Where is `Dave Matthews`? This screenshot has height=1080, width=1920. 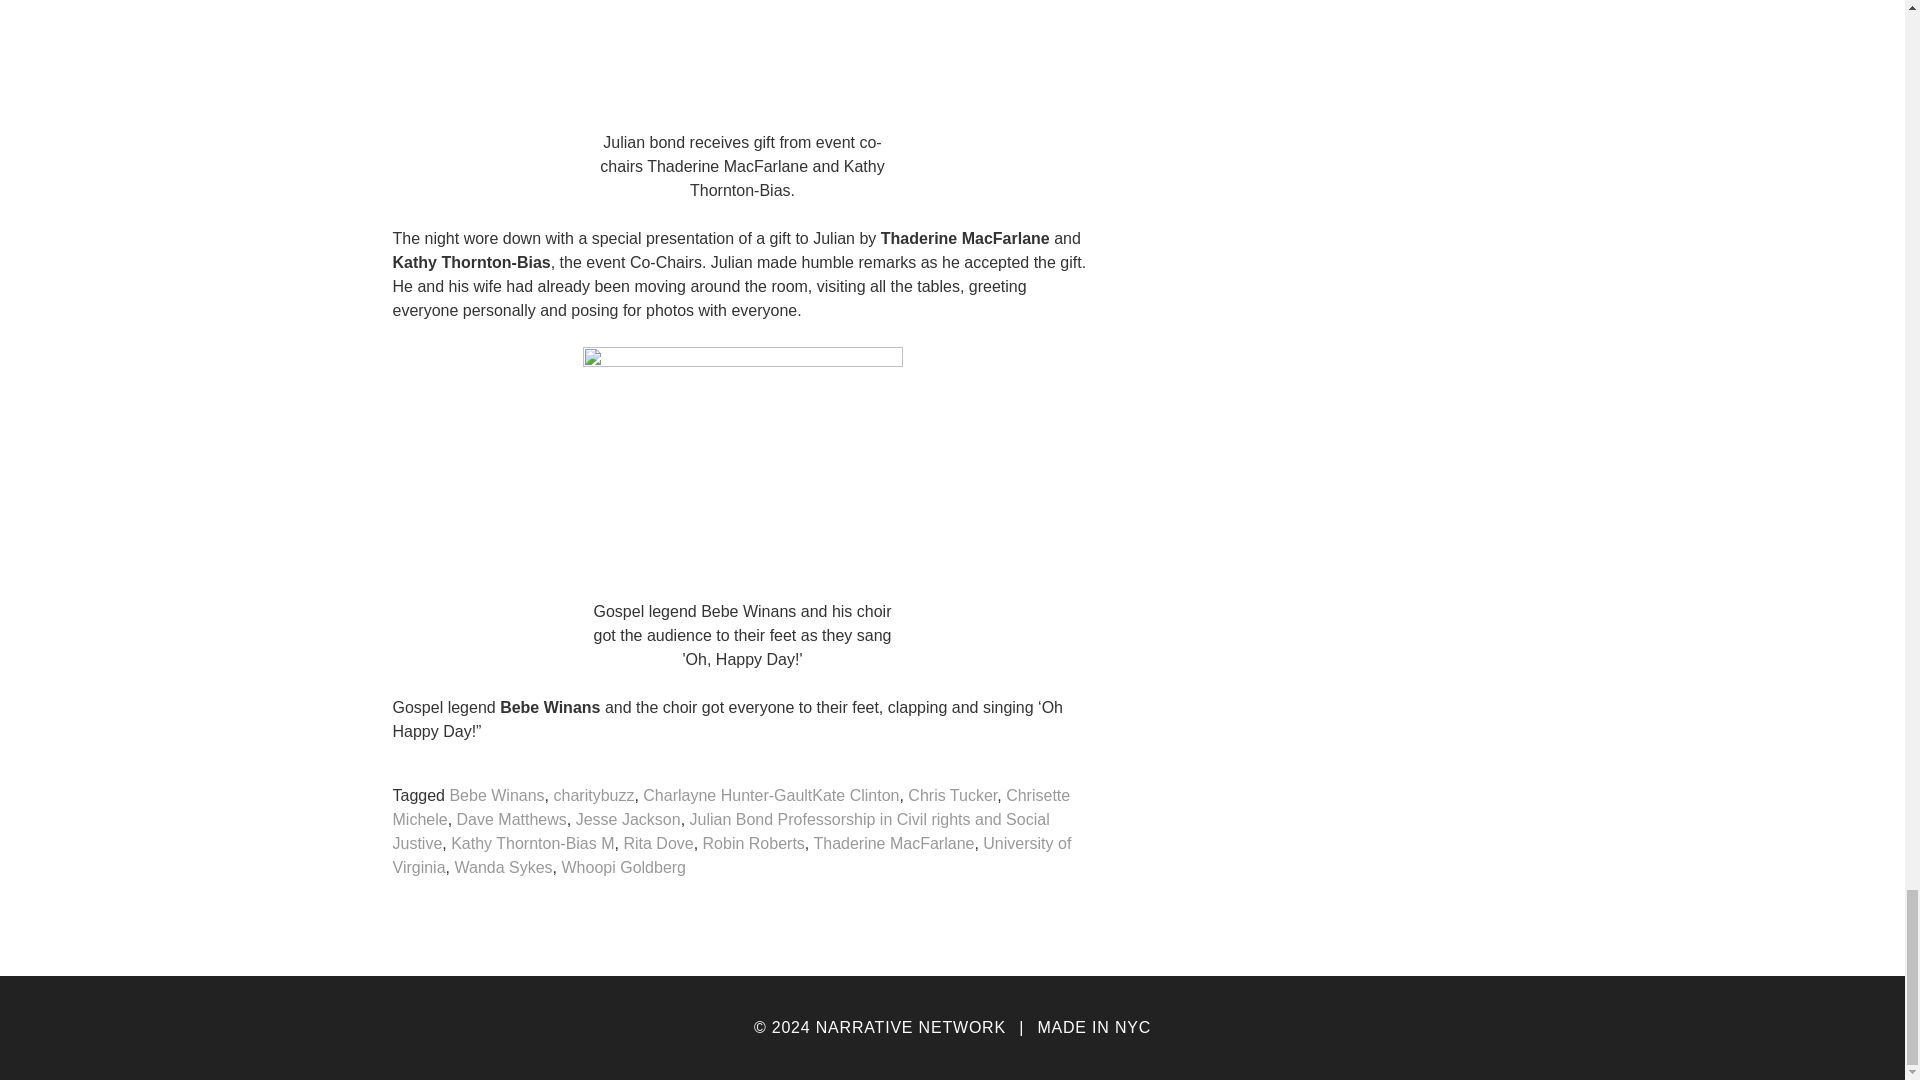 Dave Matthews is located at coordinates (511, 820).